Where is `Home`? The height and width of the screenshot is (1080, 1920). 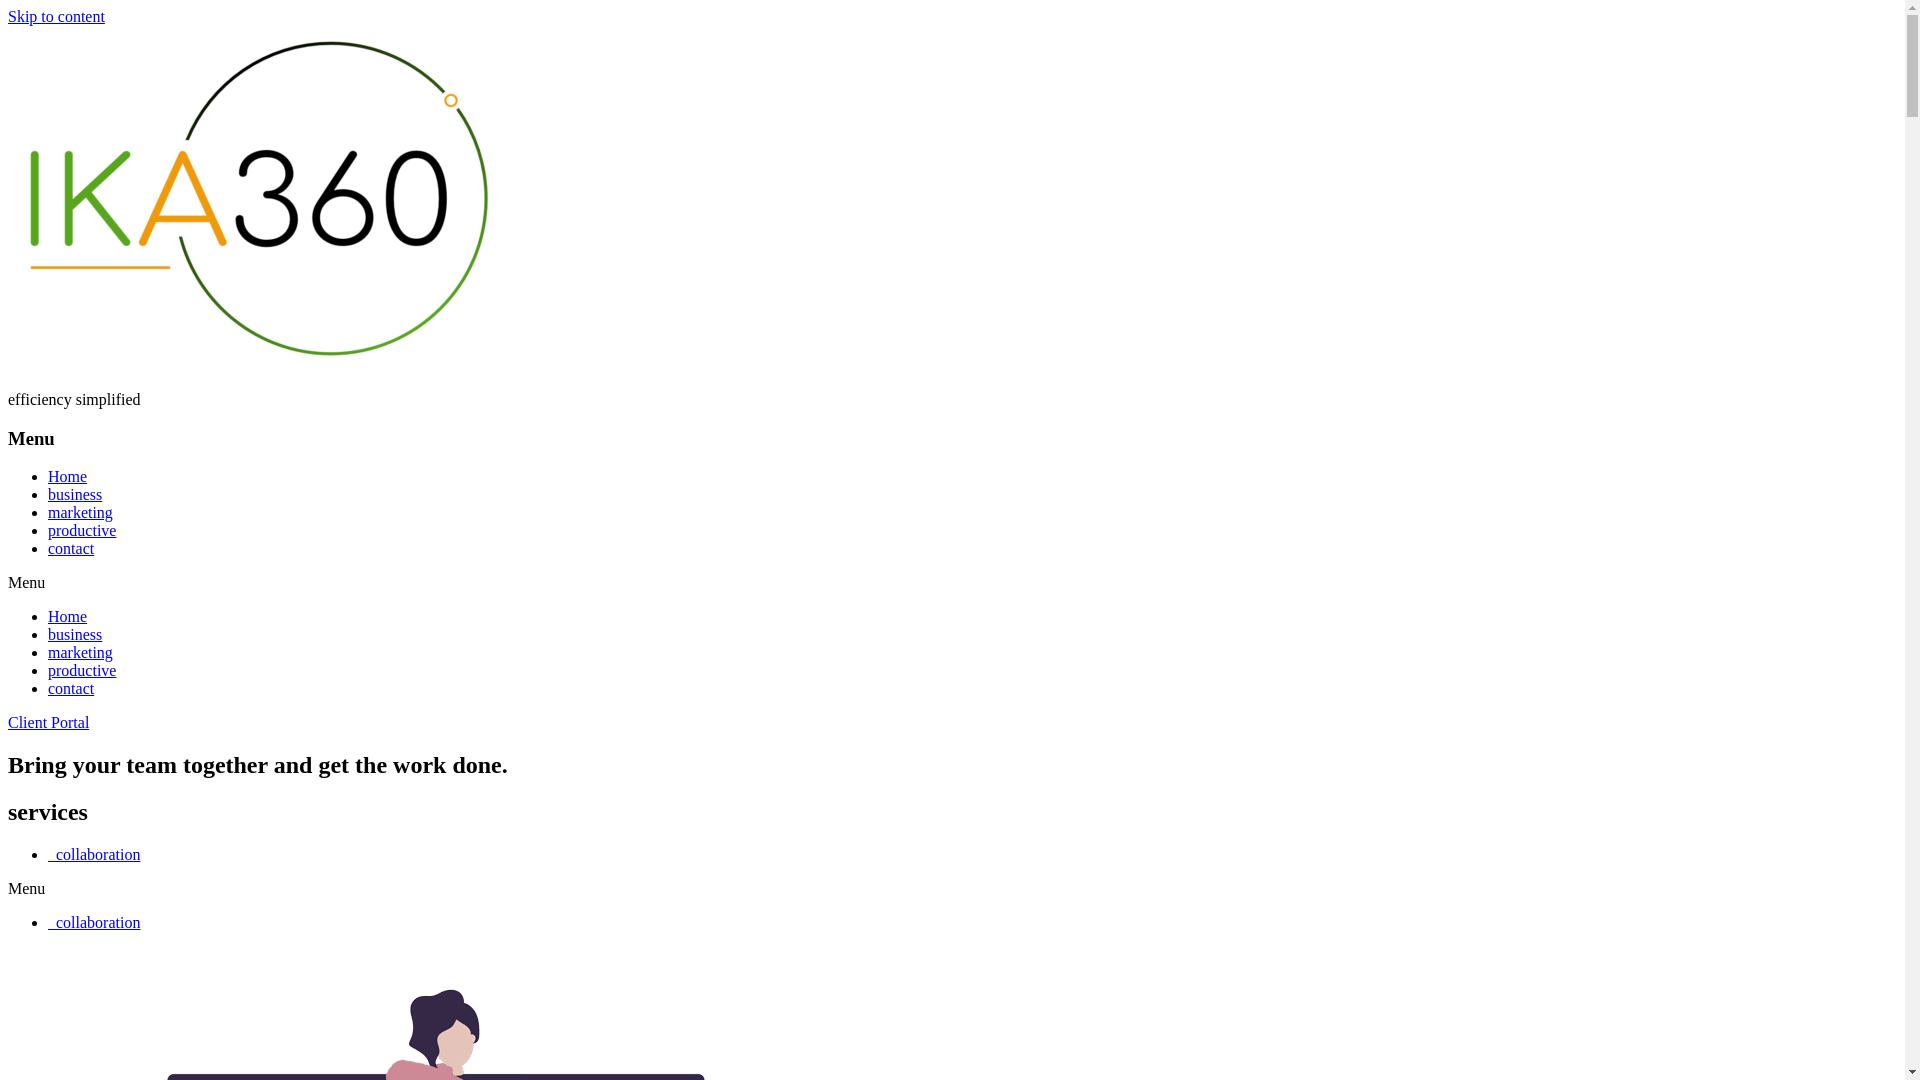 Home is located at coordinates (68, 616).